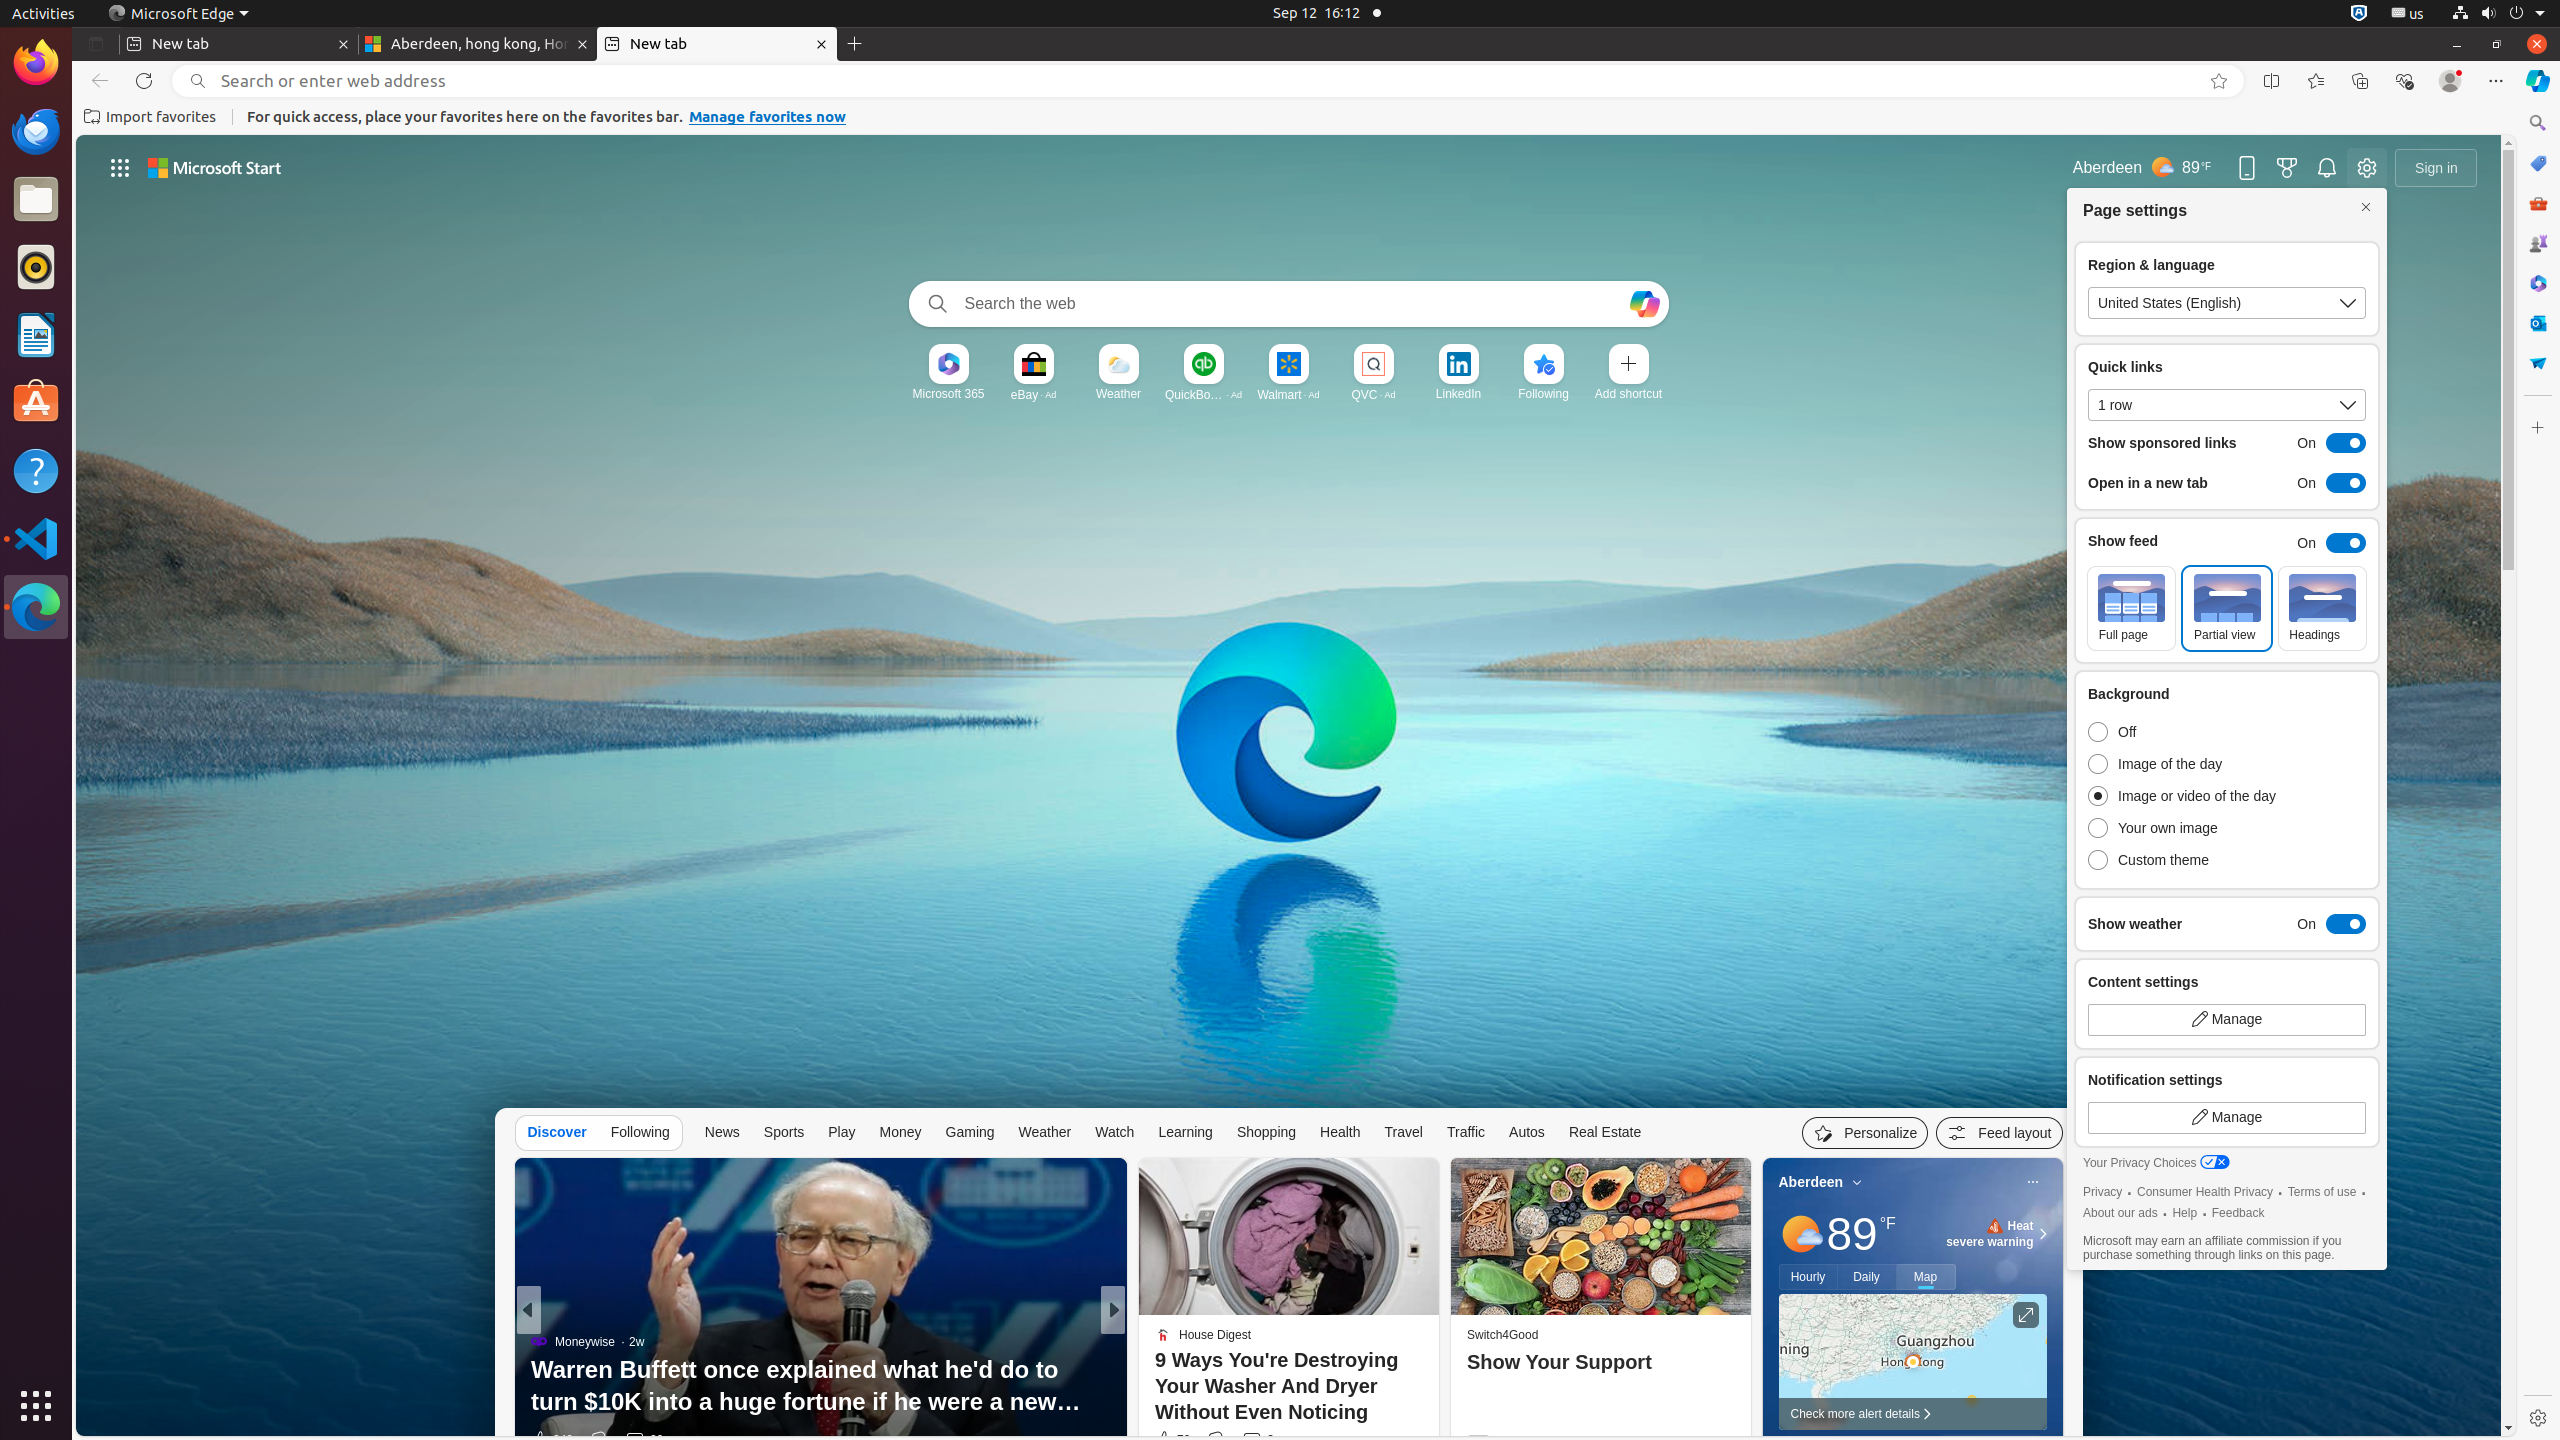  Describe the element at coordinates (1164, 1440) in the screenshot. I see `9 Like` at that location.